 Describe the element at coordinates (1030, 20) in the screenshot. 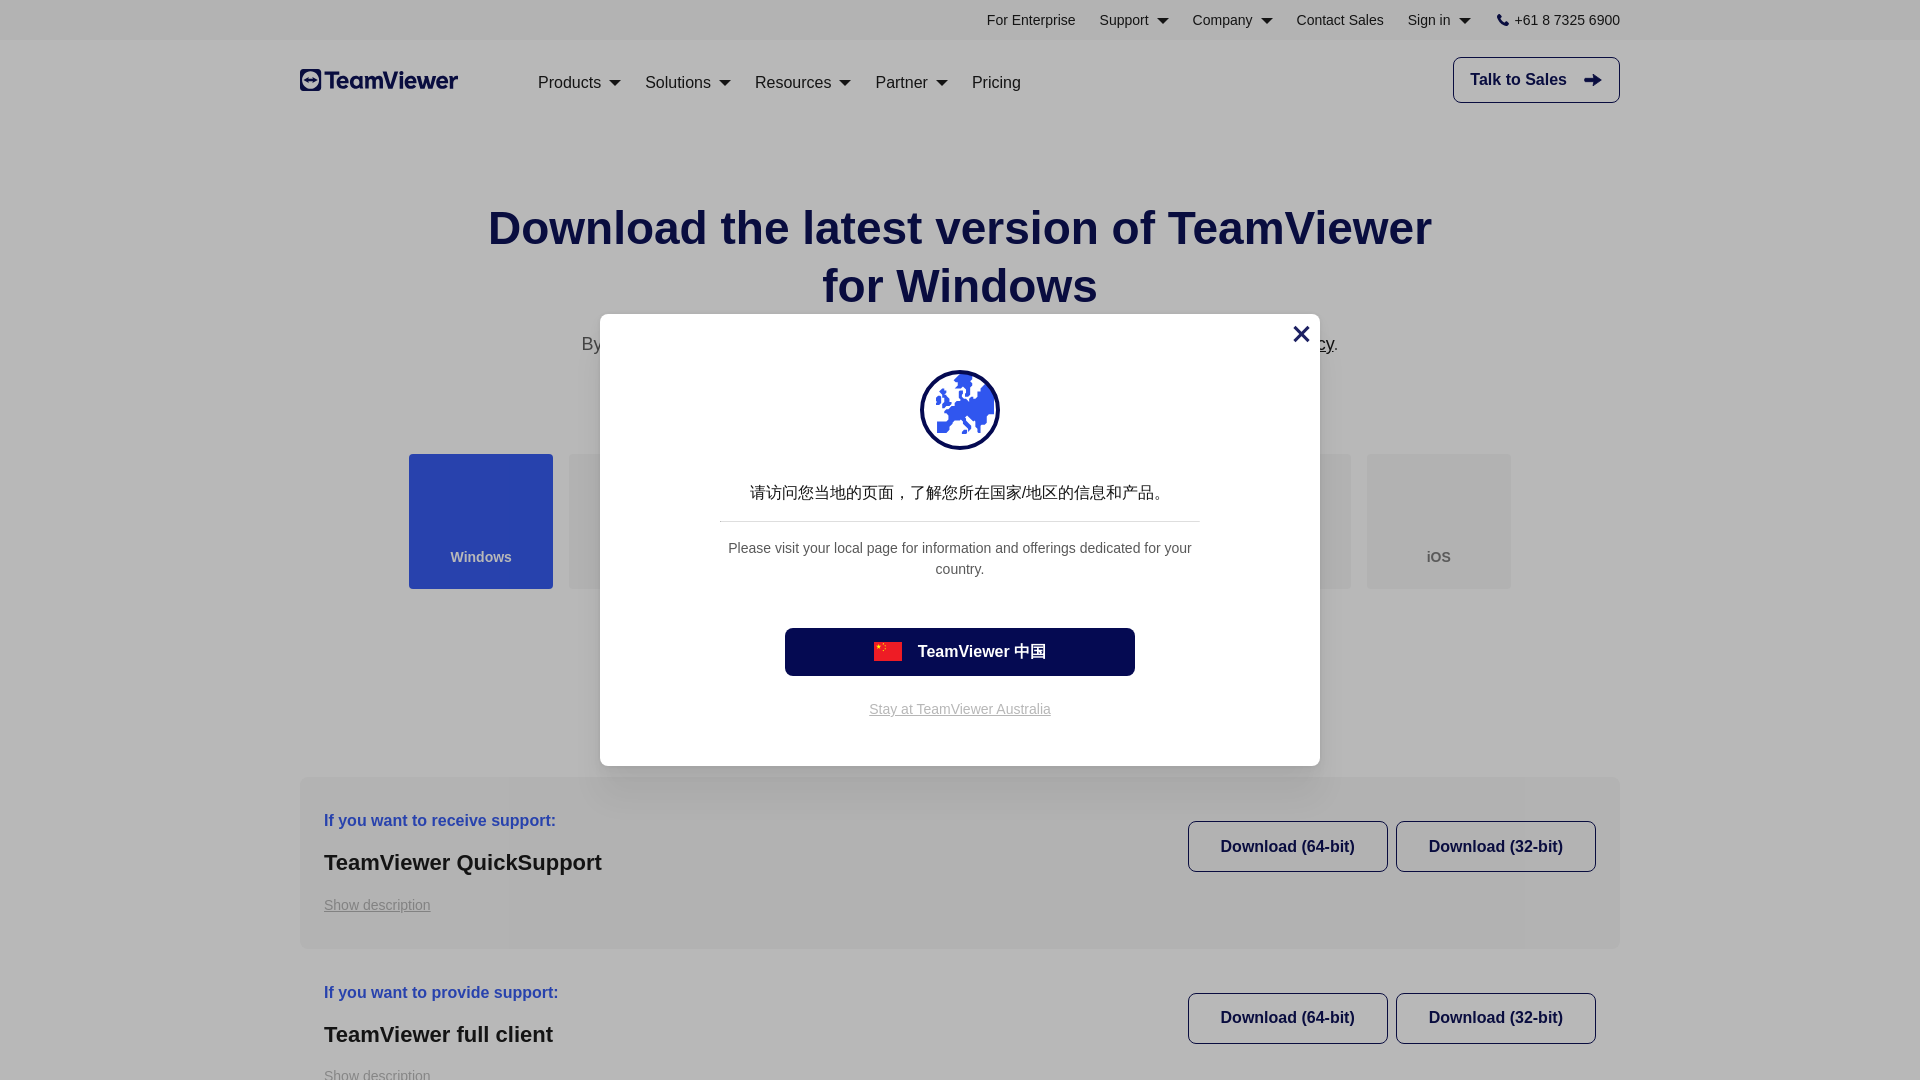

I see `For Enterprise` at that location.